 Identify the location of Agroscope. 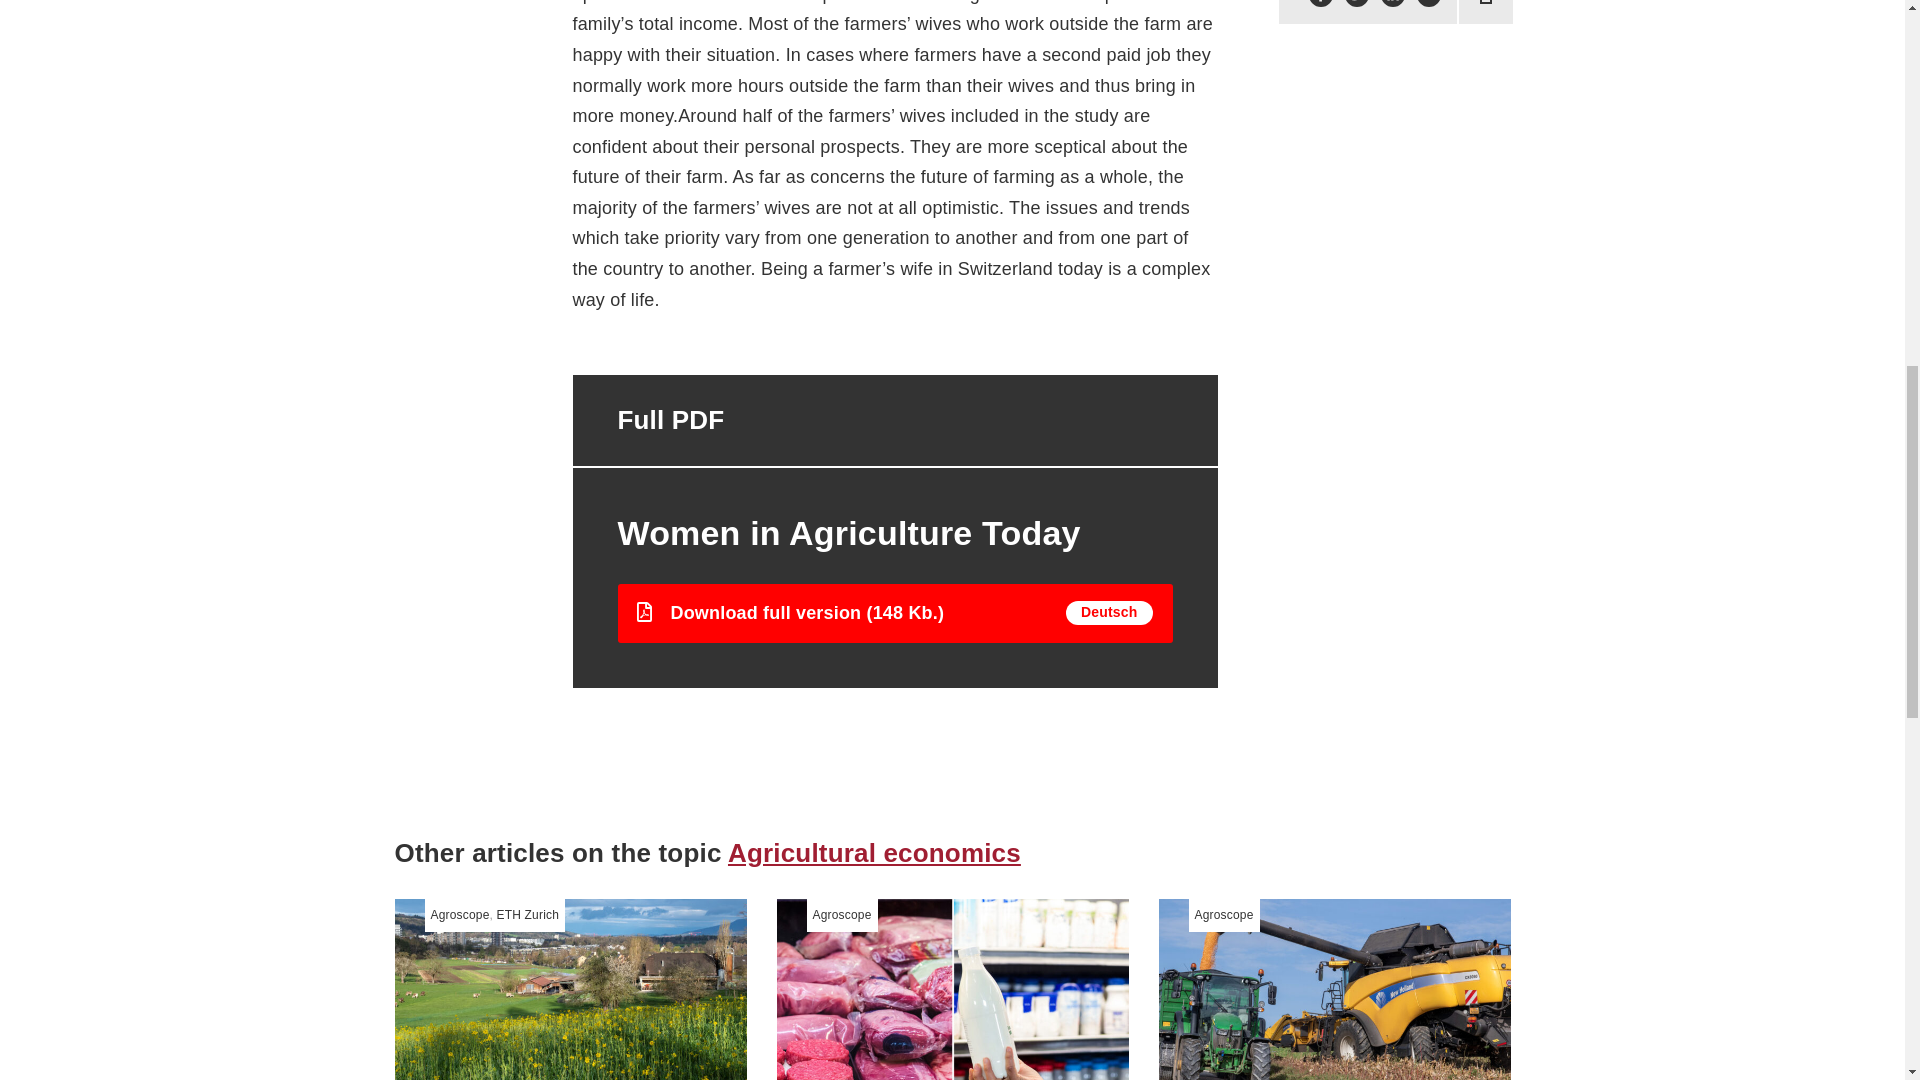
(842, 915).